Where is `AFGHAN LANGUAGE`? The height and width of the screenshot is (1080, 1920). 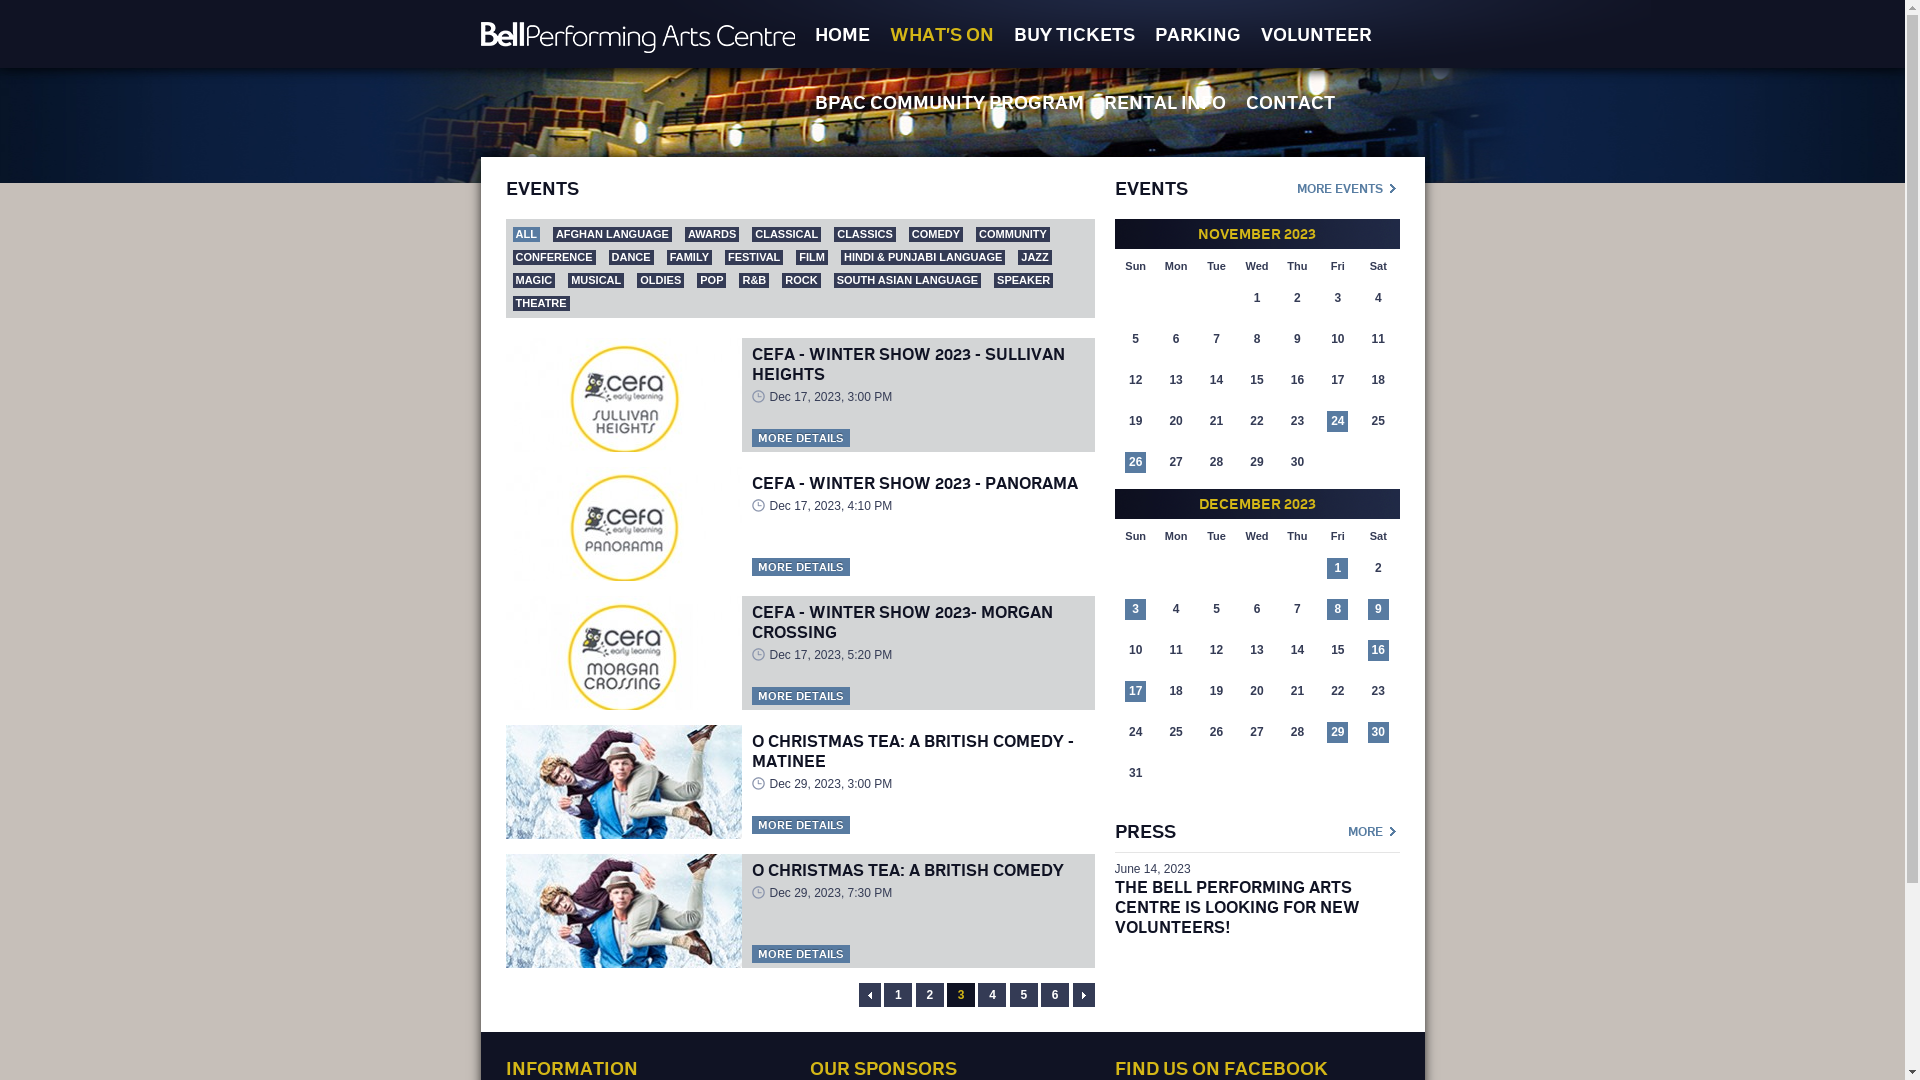 AFGHAN LANGUAGE is located at coordinates (612, 234).